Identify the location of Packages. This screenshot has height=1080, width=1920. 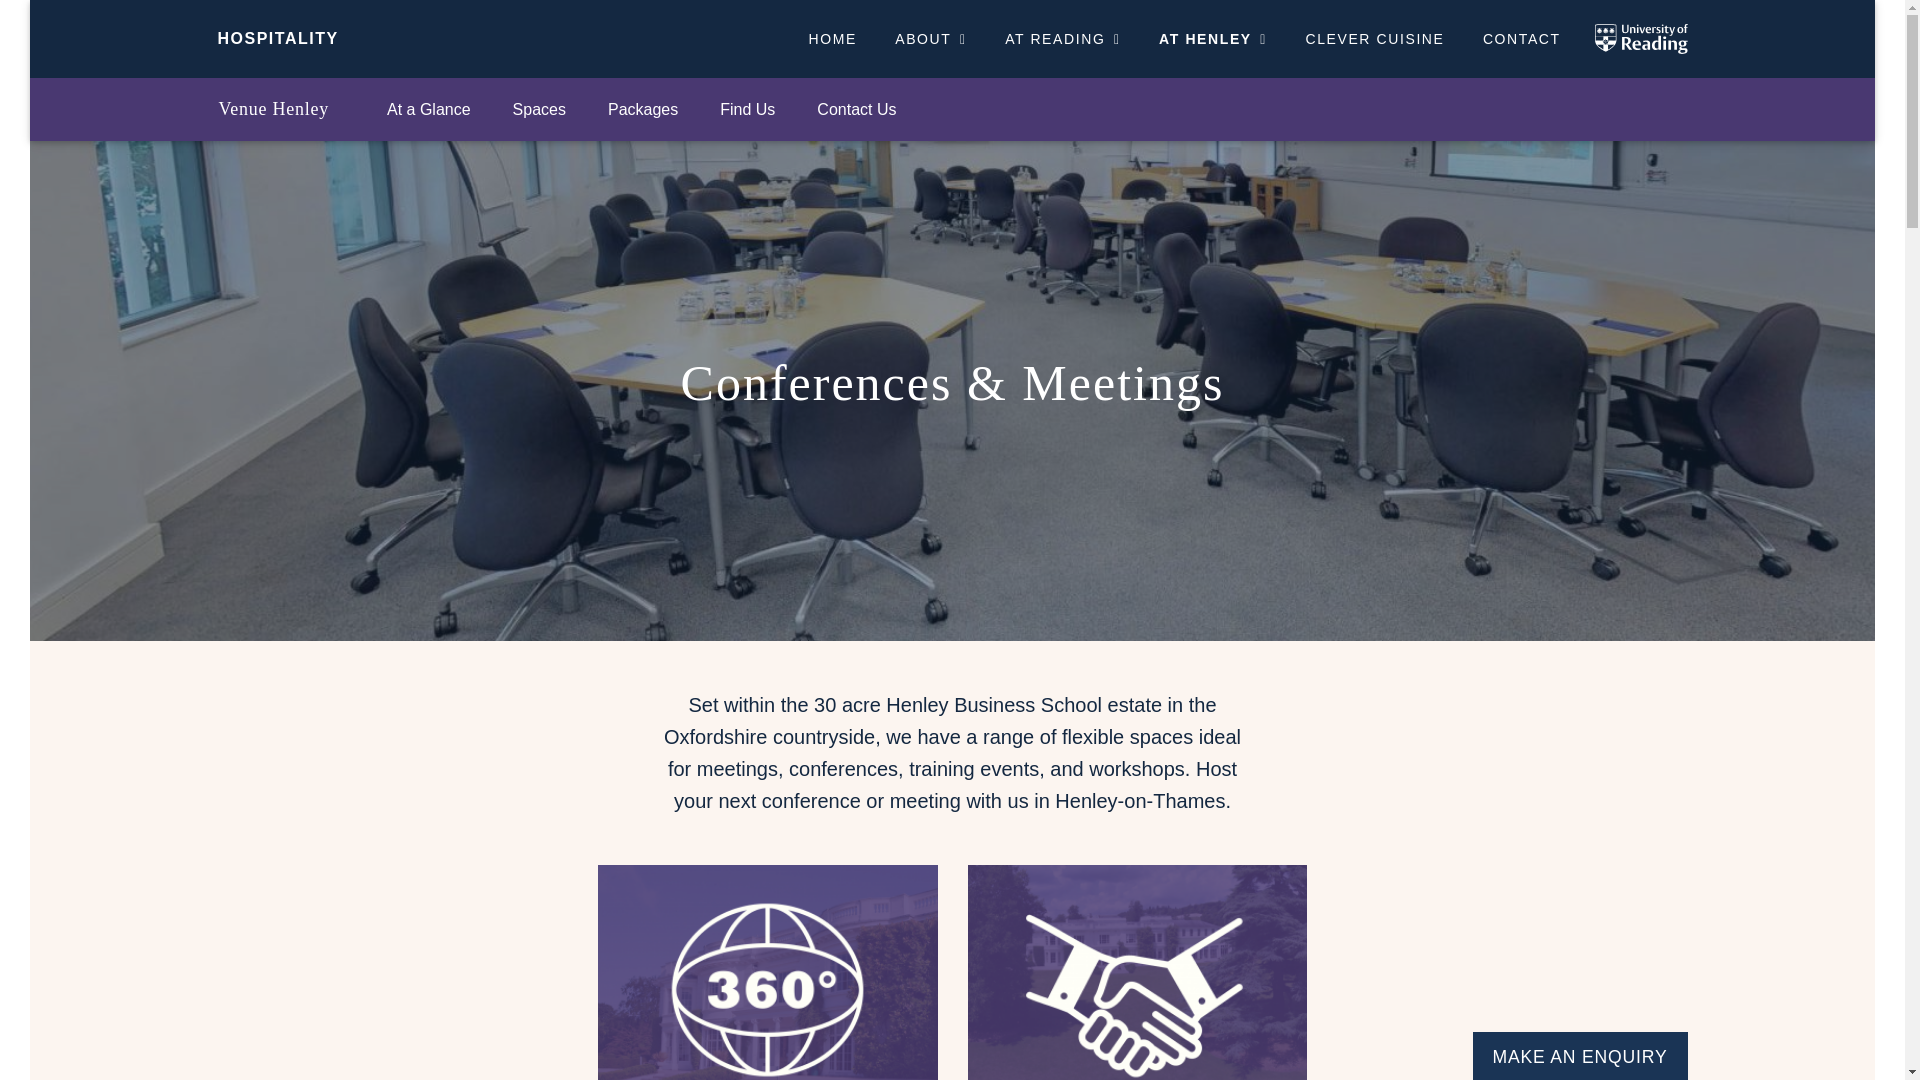
(642, 109).